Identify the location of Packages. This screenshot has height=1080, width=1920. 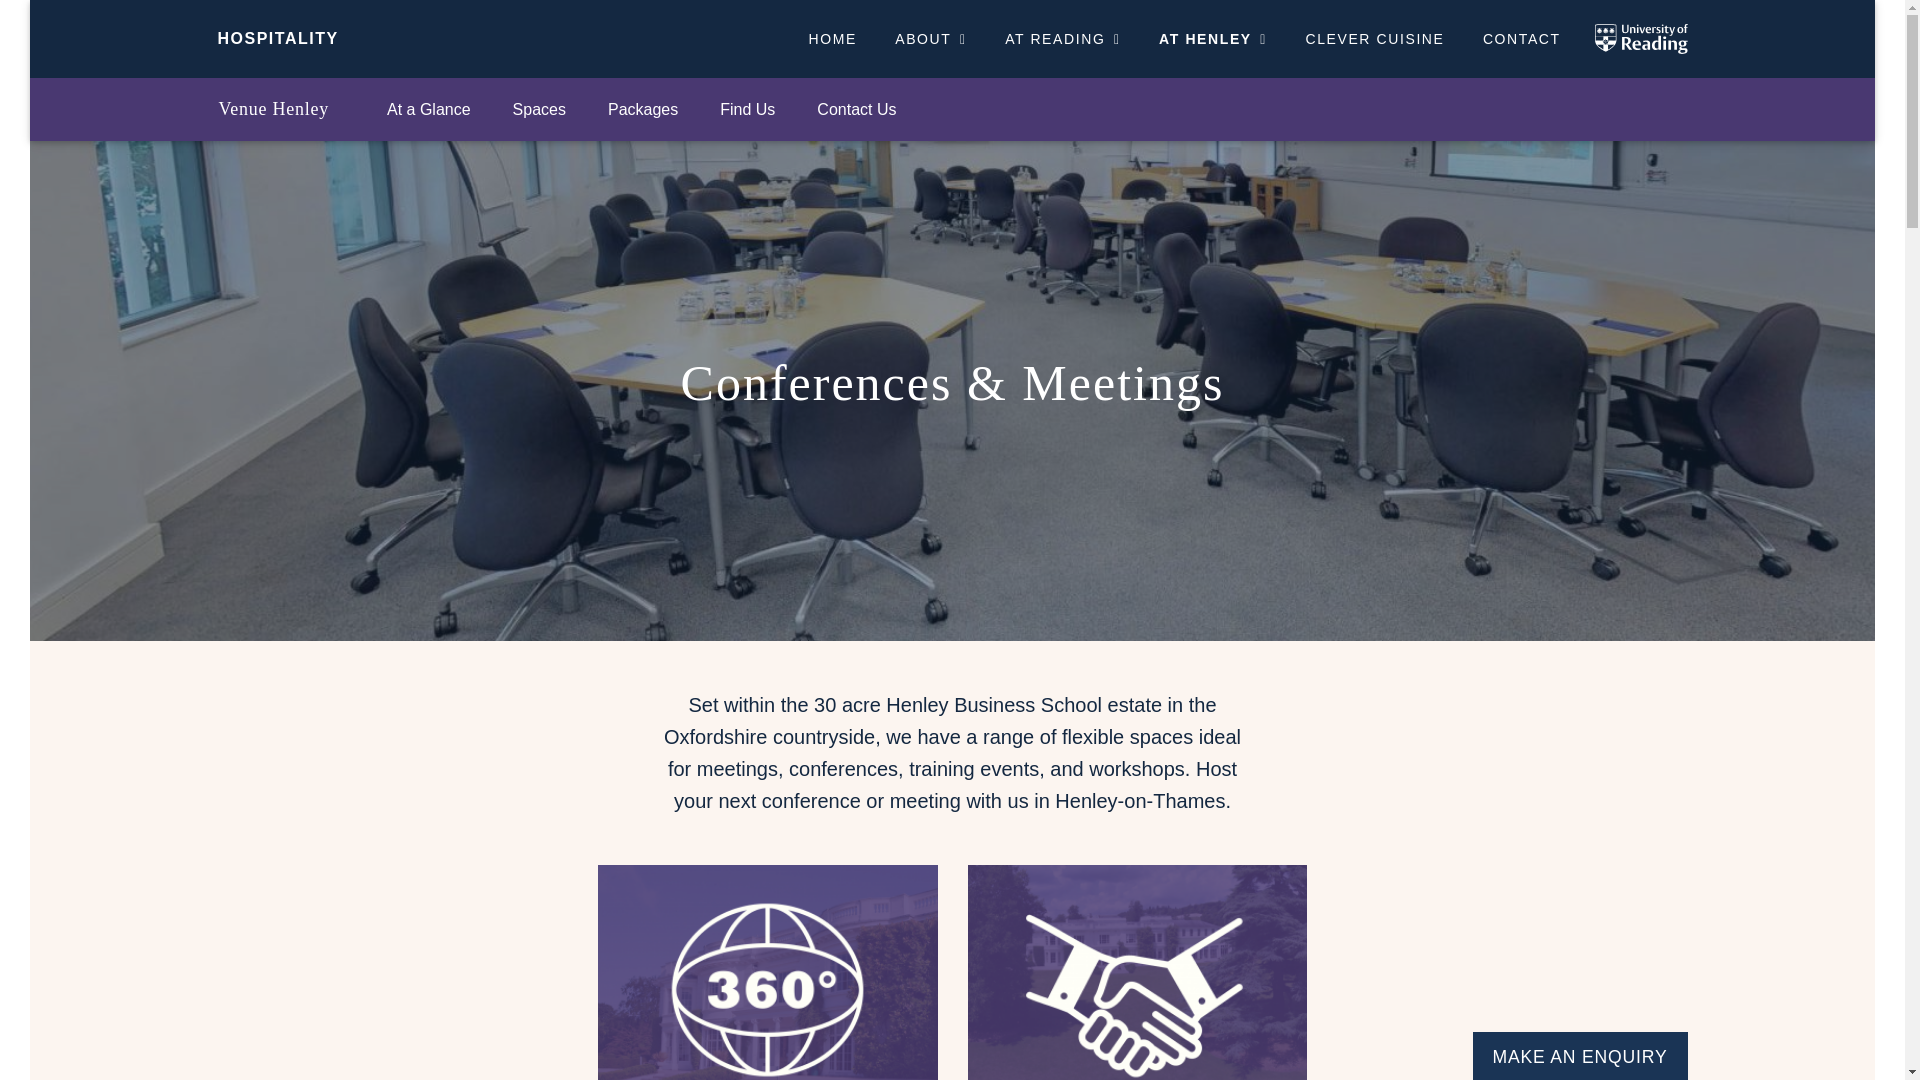
(642, 109).